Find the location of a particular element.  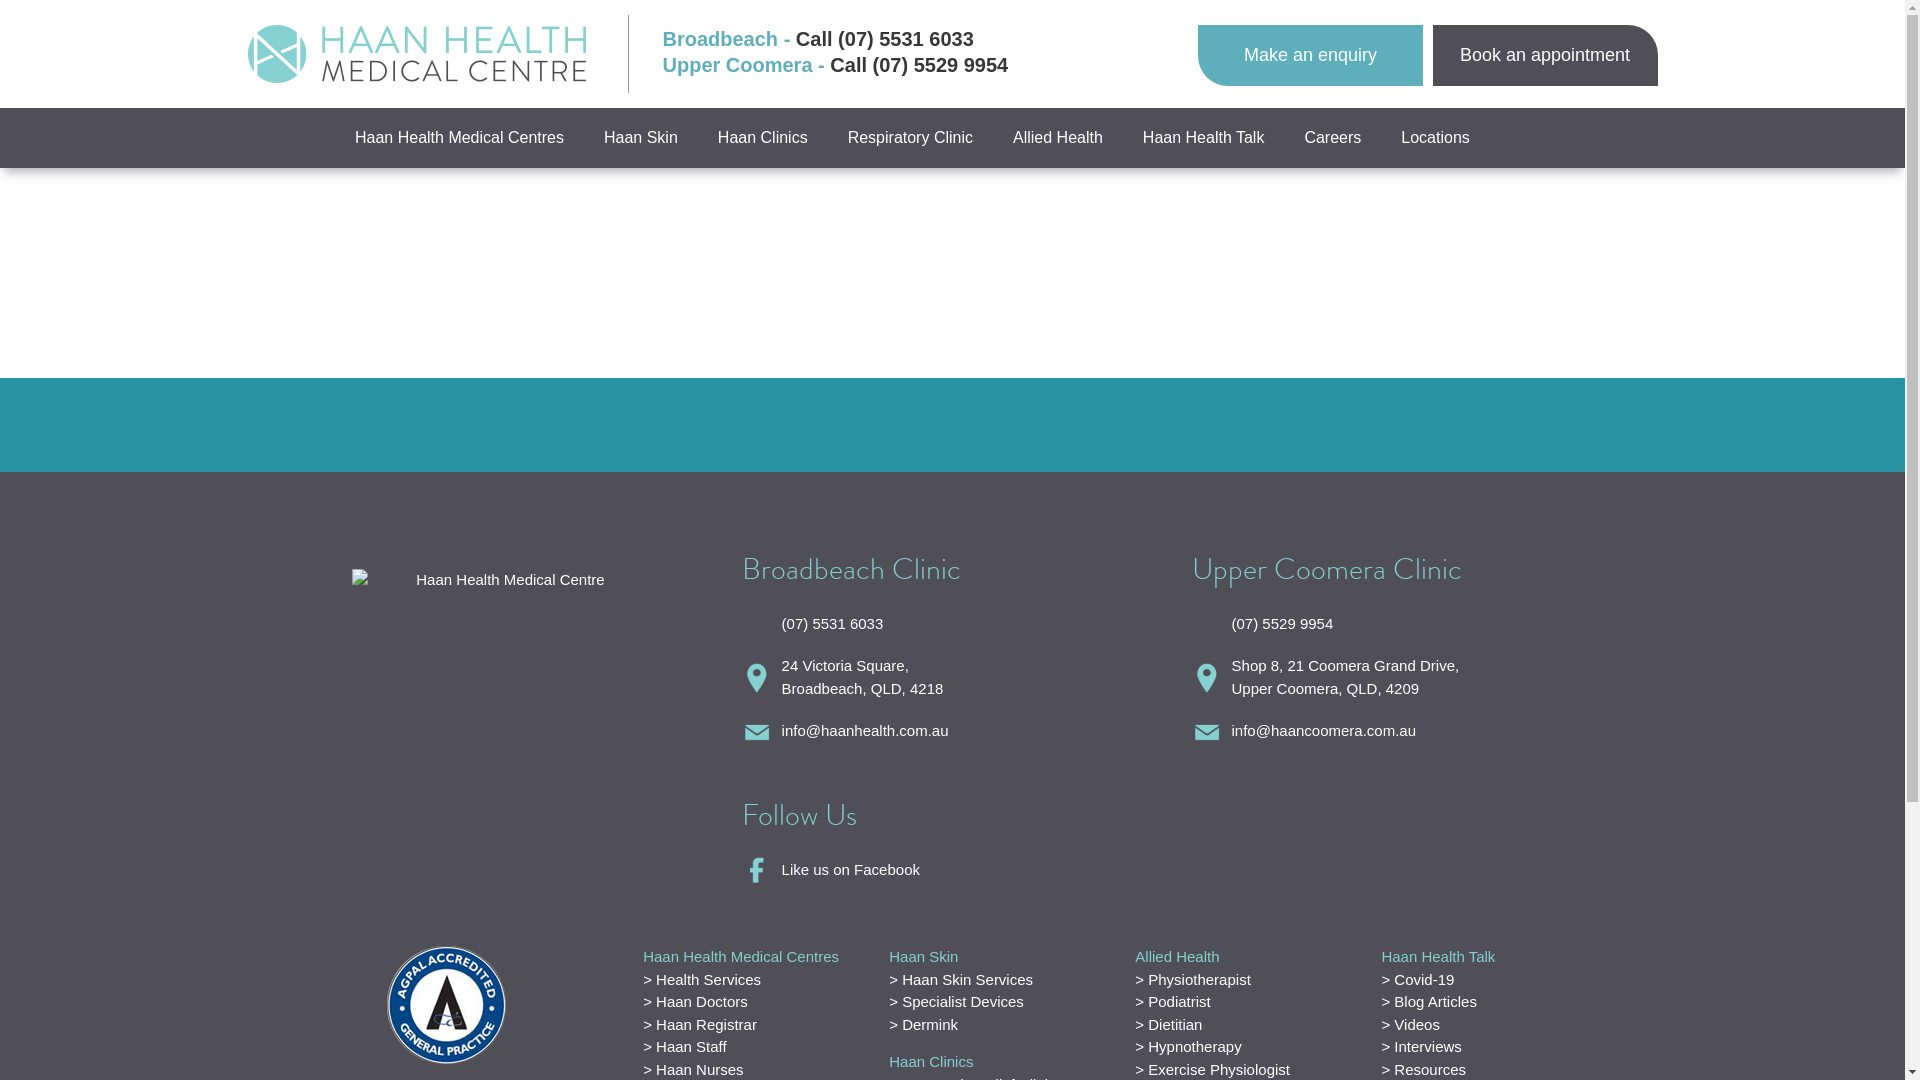

Haan Clinics is located at coordinates (930, 1062).